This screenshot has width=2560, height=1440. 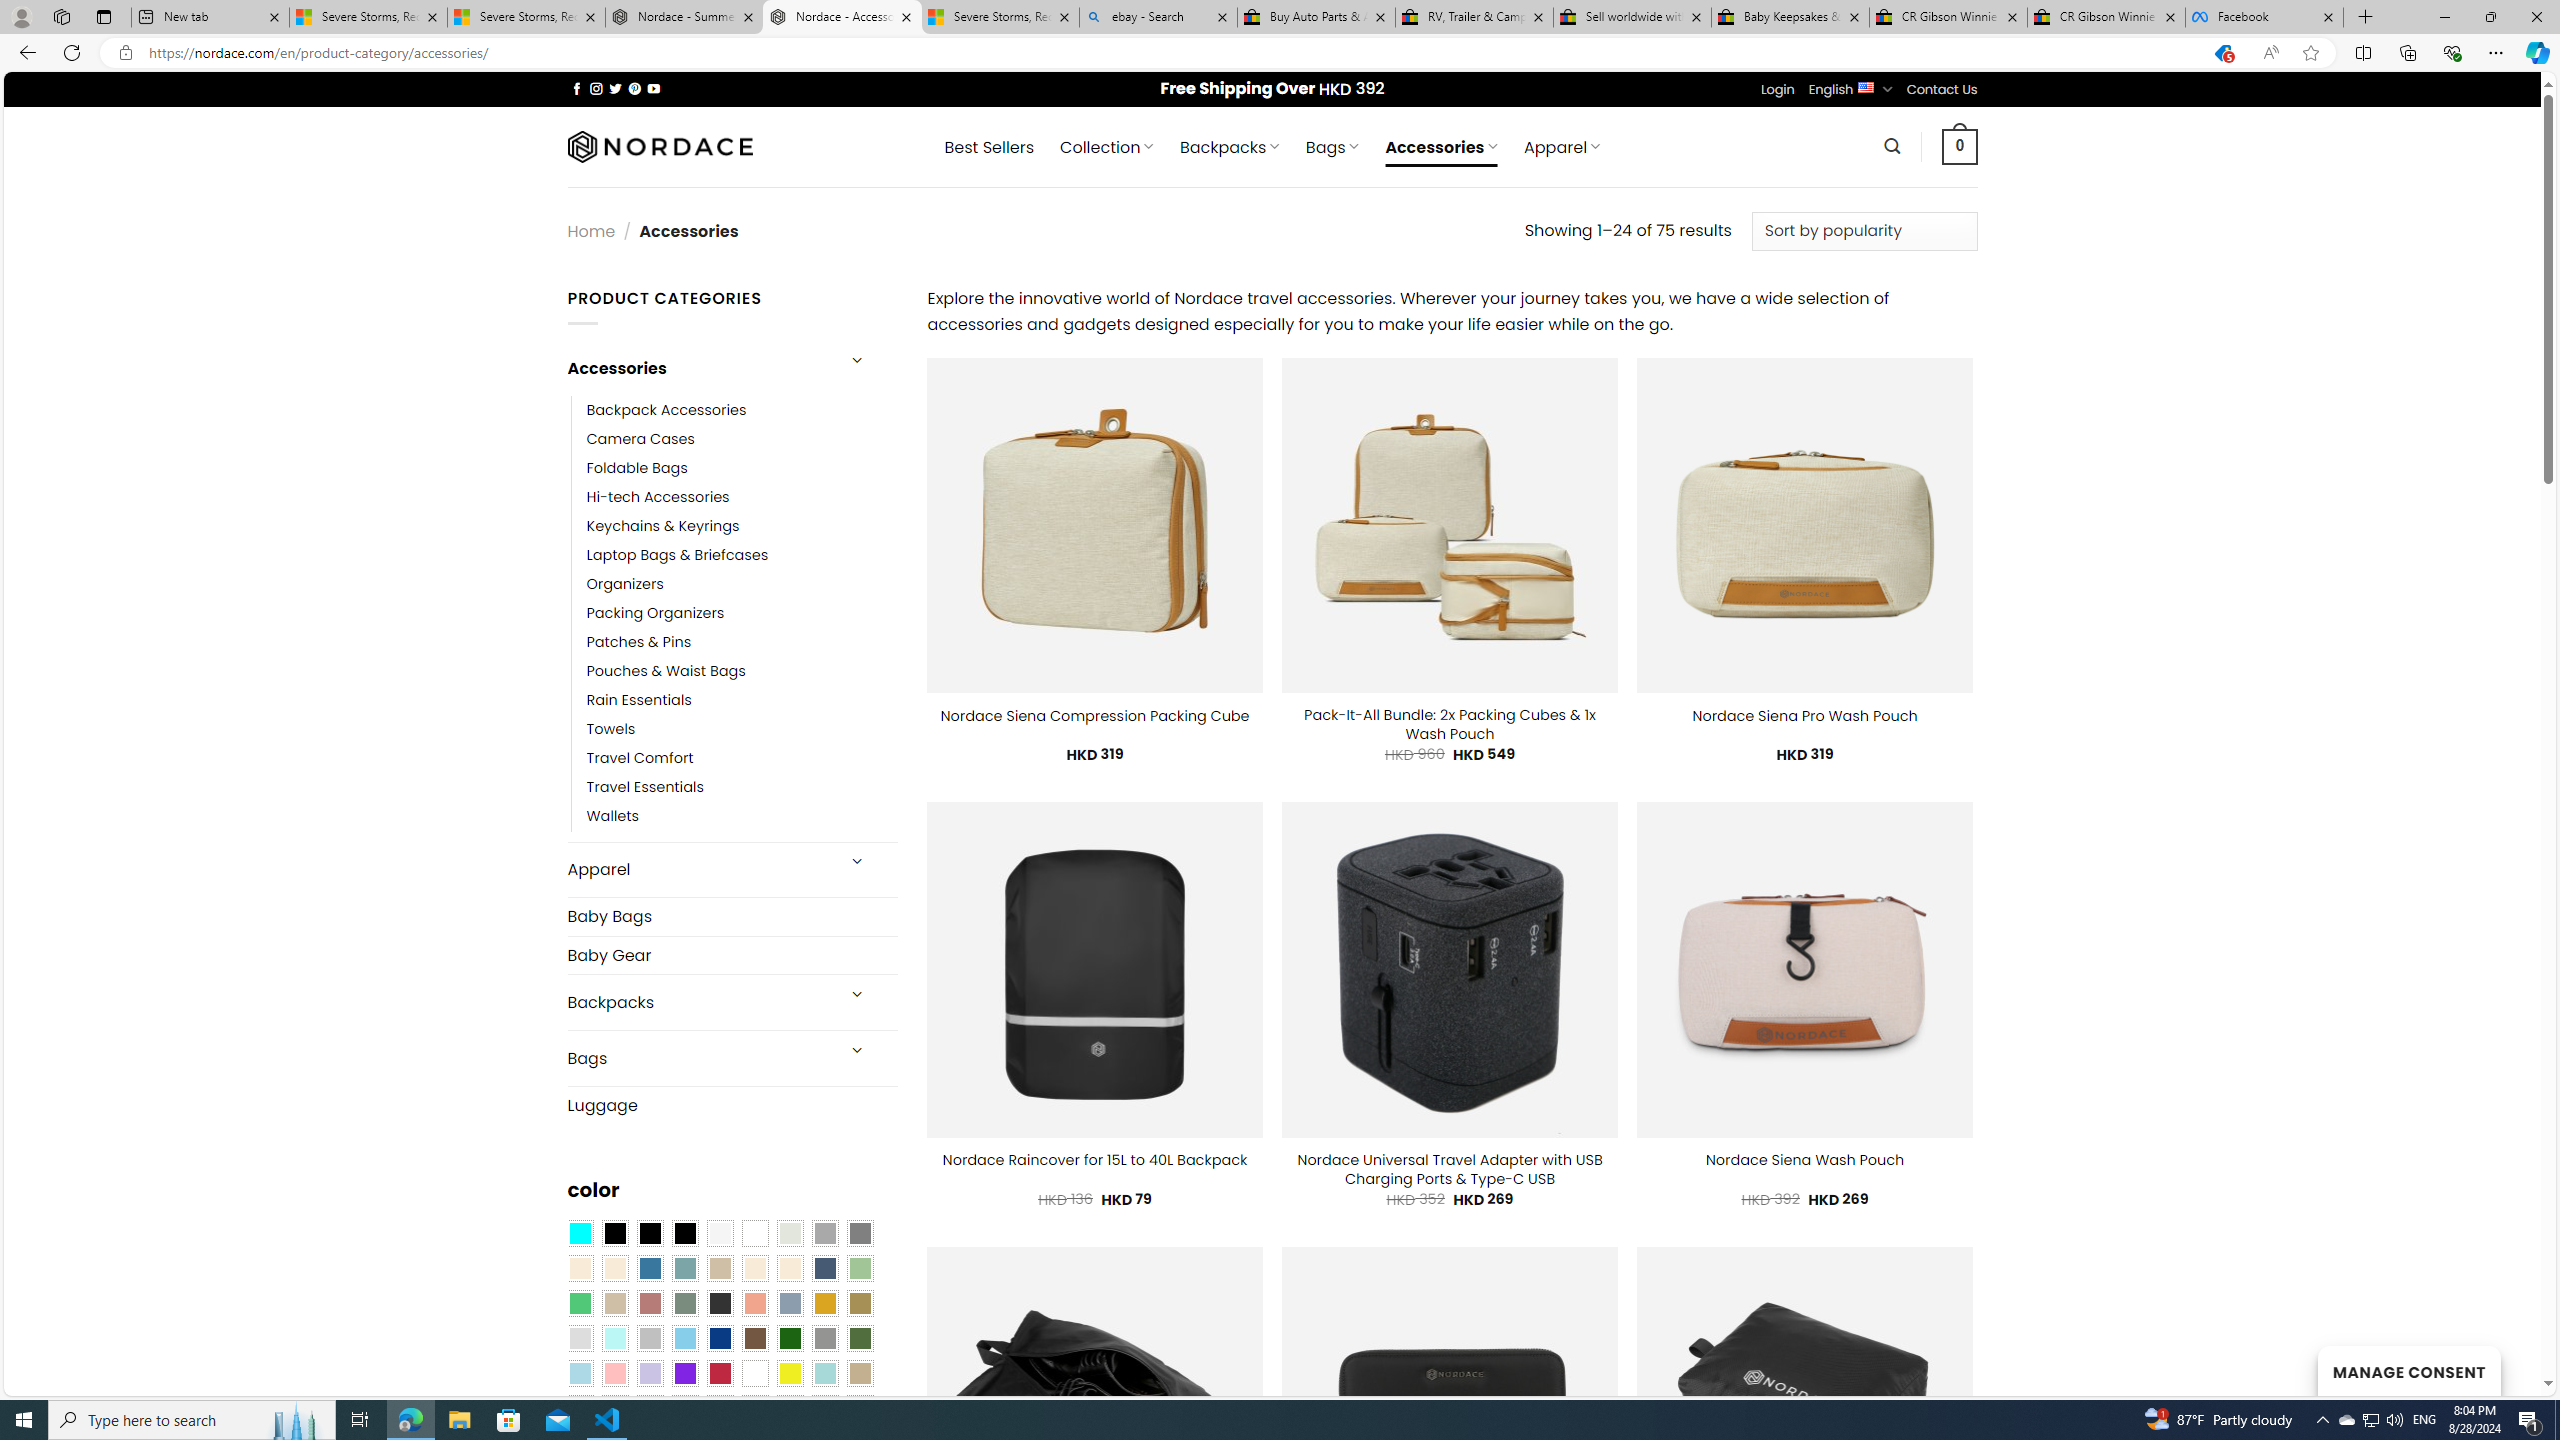 What do you see at coordinates (640, 759) in the screenshot?
I see `Travel Comfort` at bounding box center [640, 759].